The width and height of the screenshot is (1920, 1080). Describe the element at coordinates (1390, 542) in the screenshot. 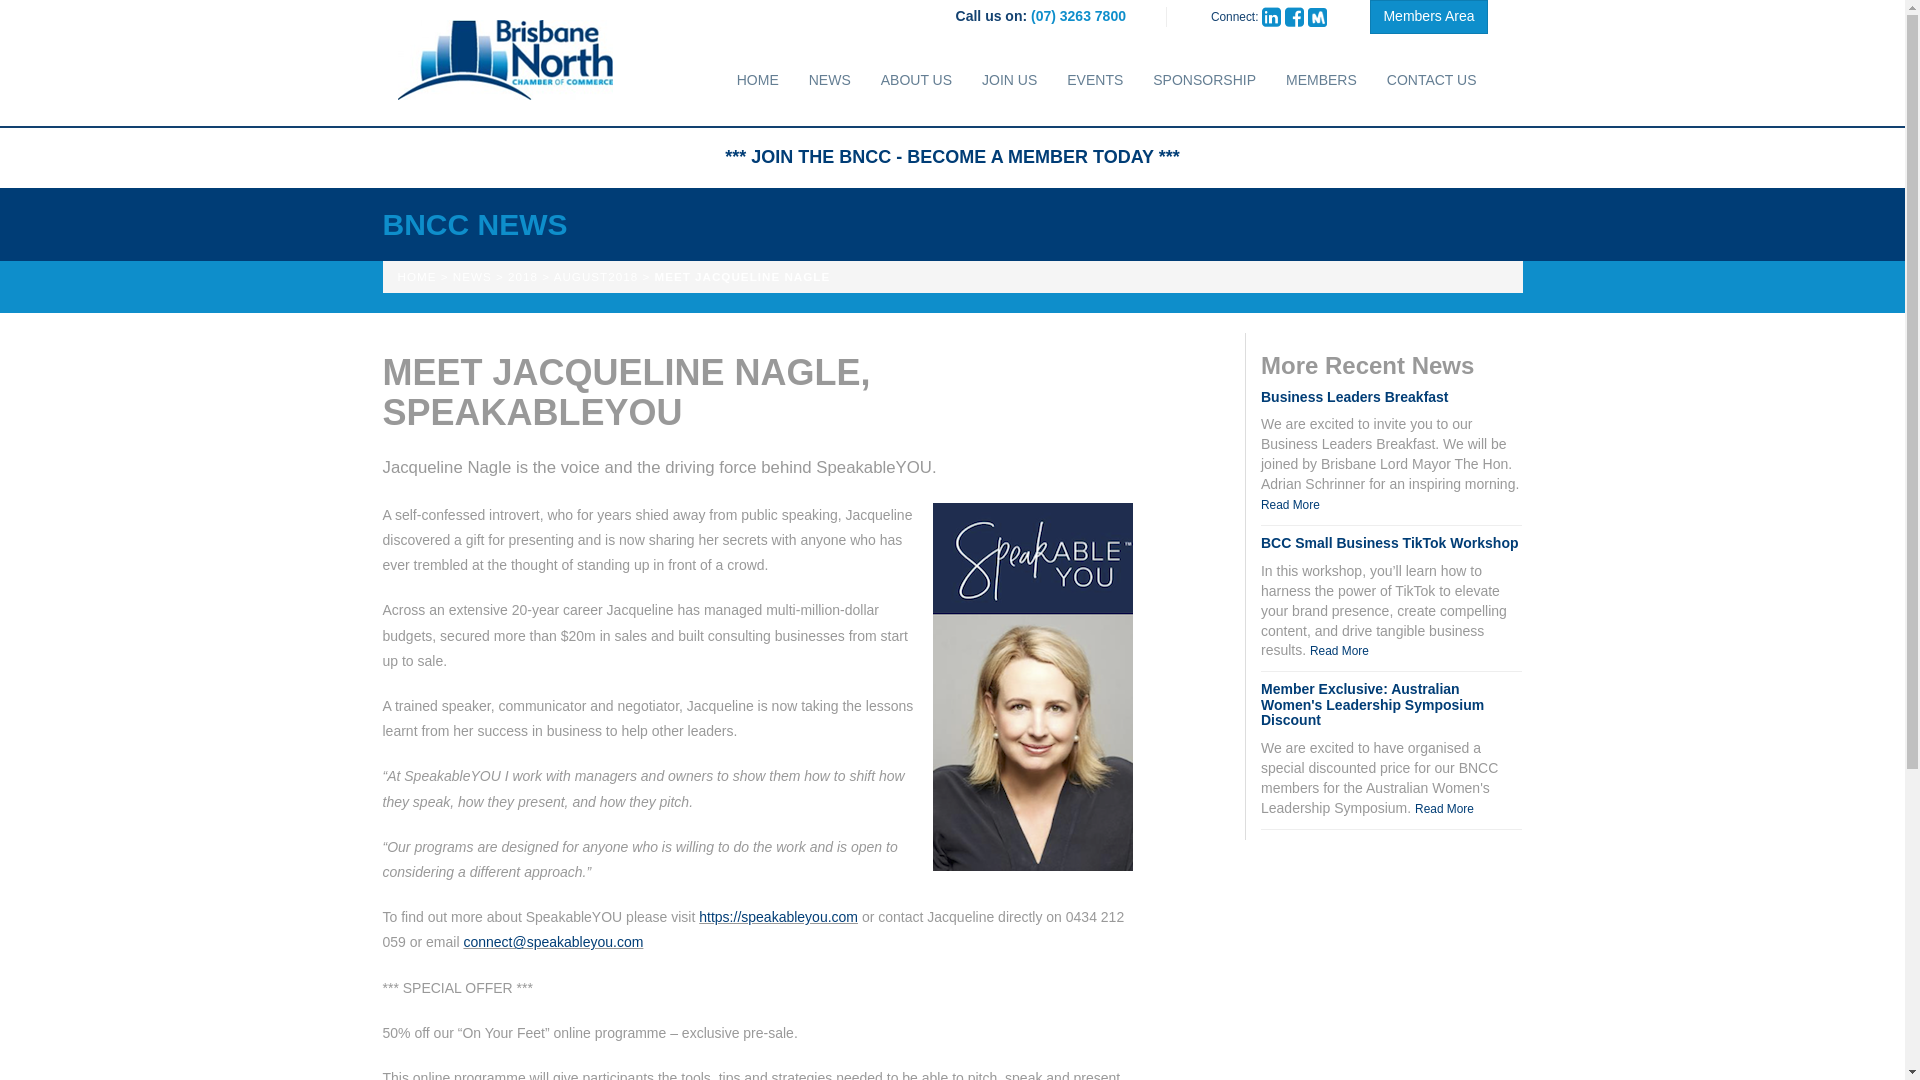

I see `BCC Small Business TikTok Workshop` at that location.